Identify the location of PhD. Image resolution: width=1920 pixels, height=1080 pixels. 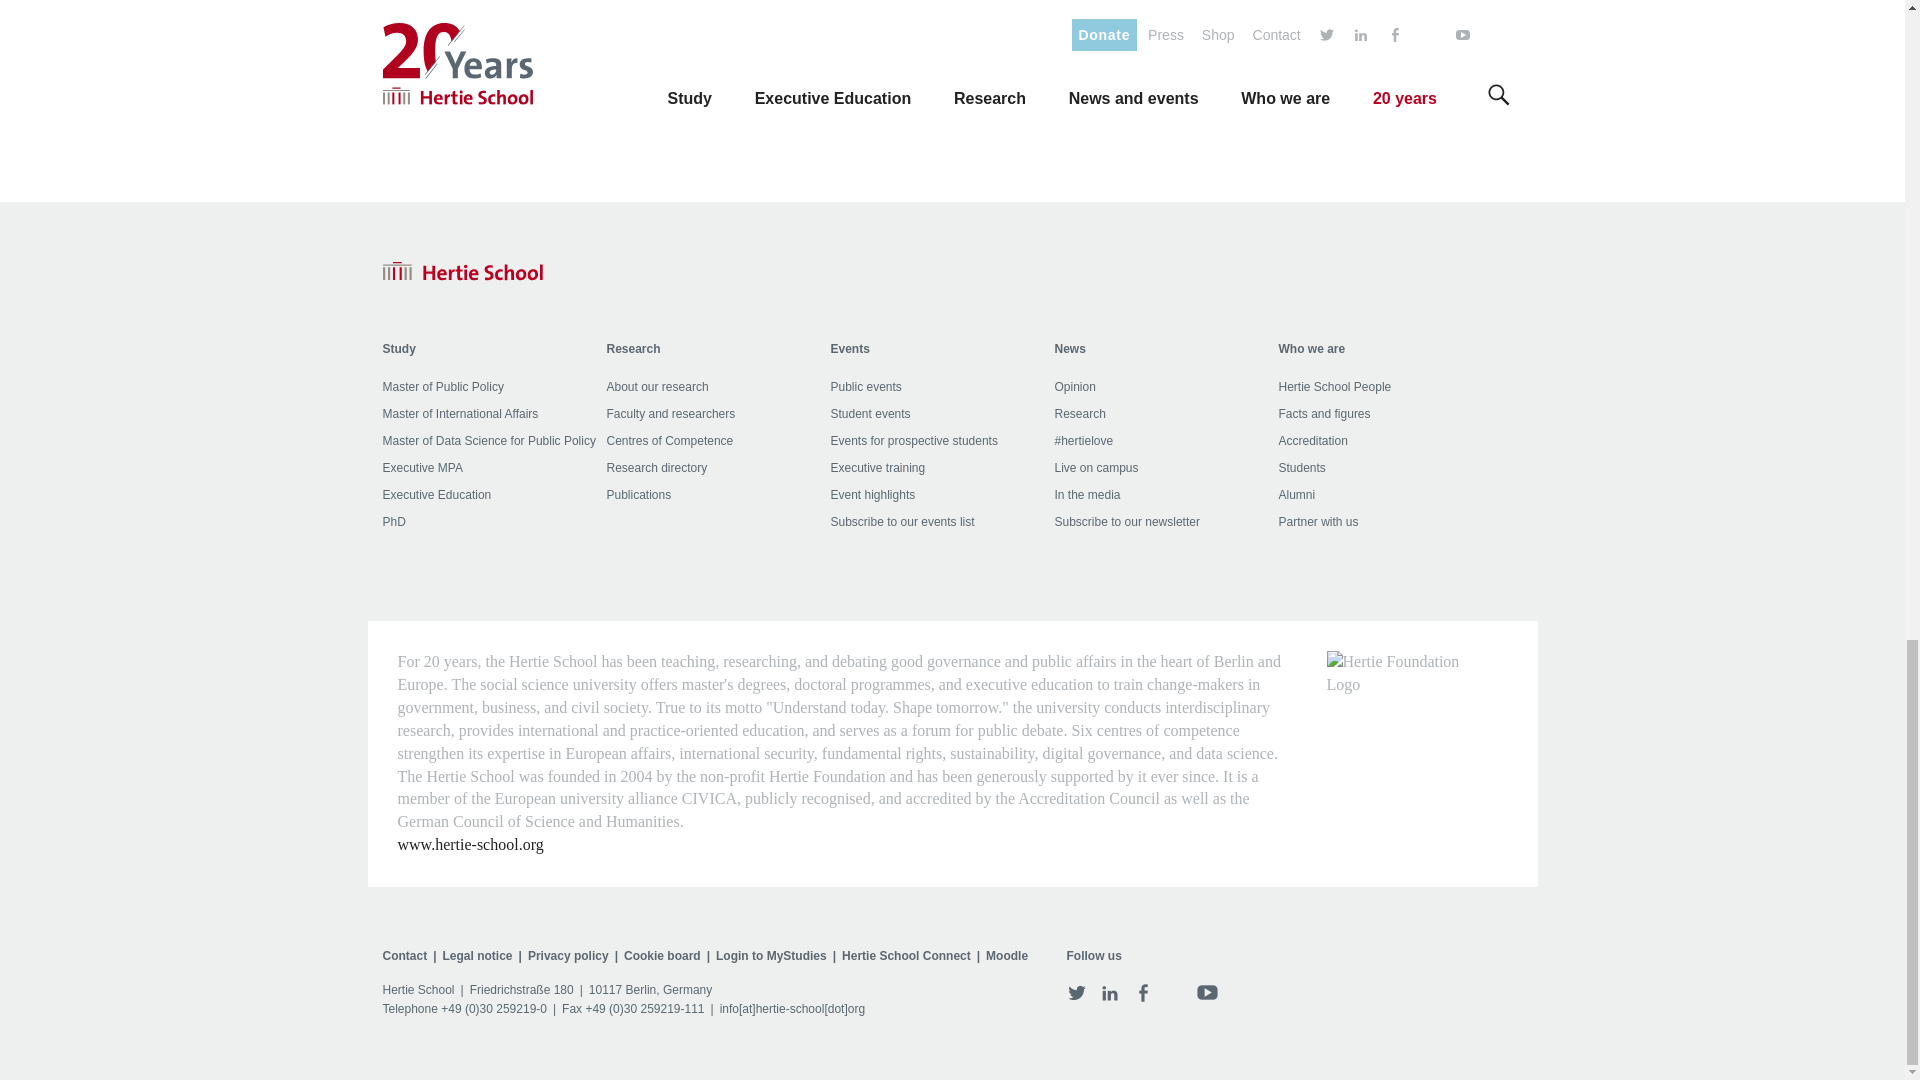
(394, 522).